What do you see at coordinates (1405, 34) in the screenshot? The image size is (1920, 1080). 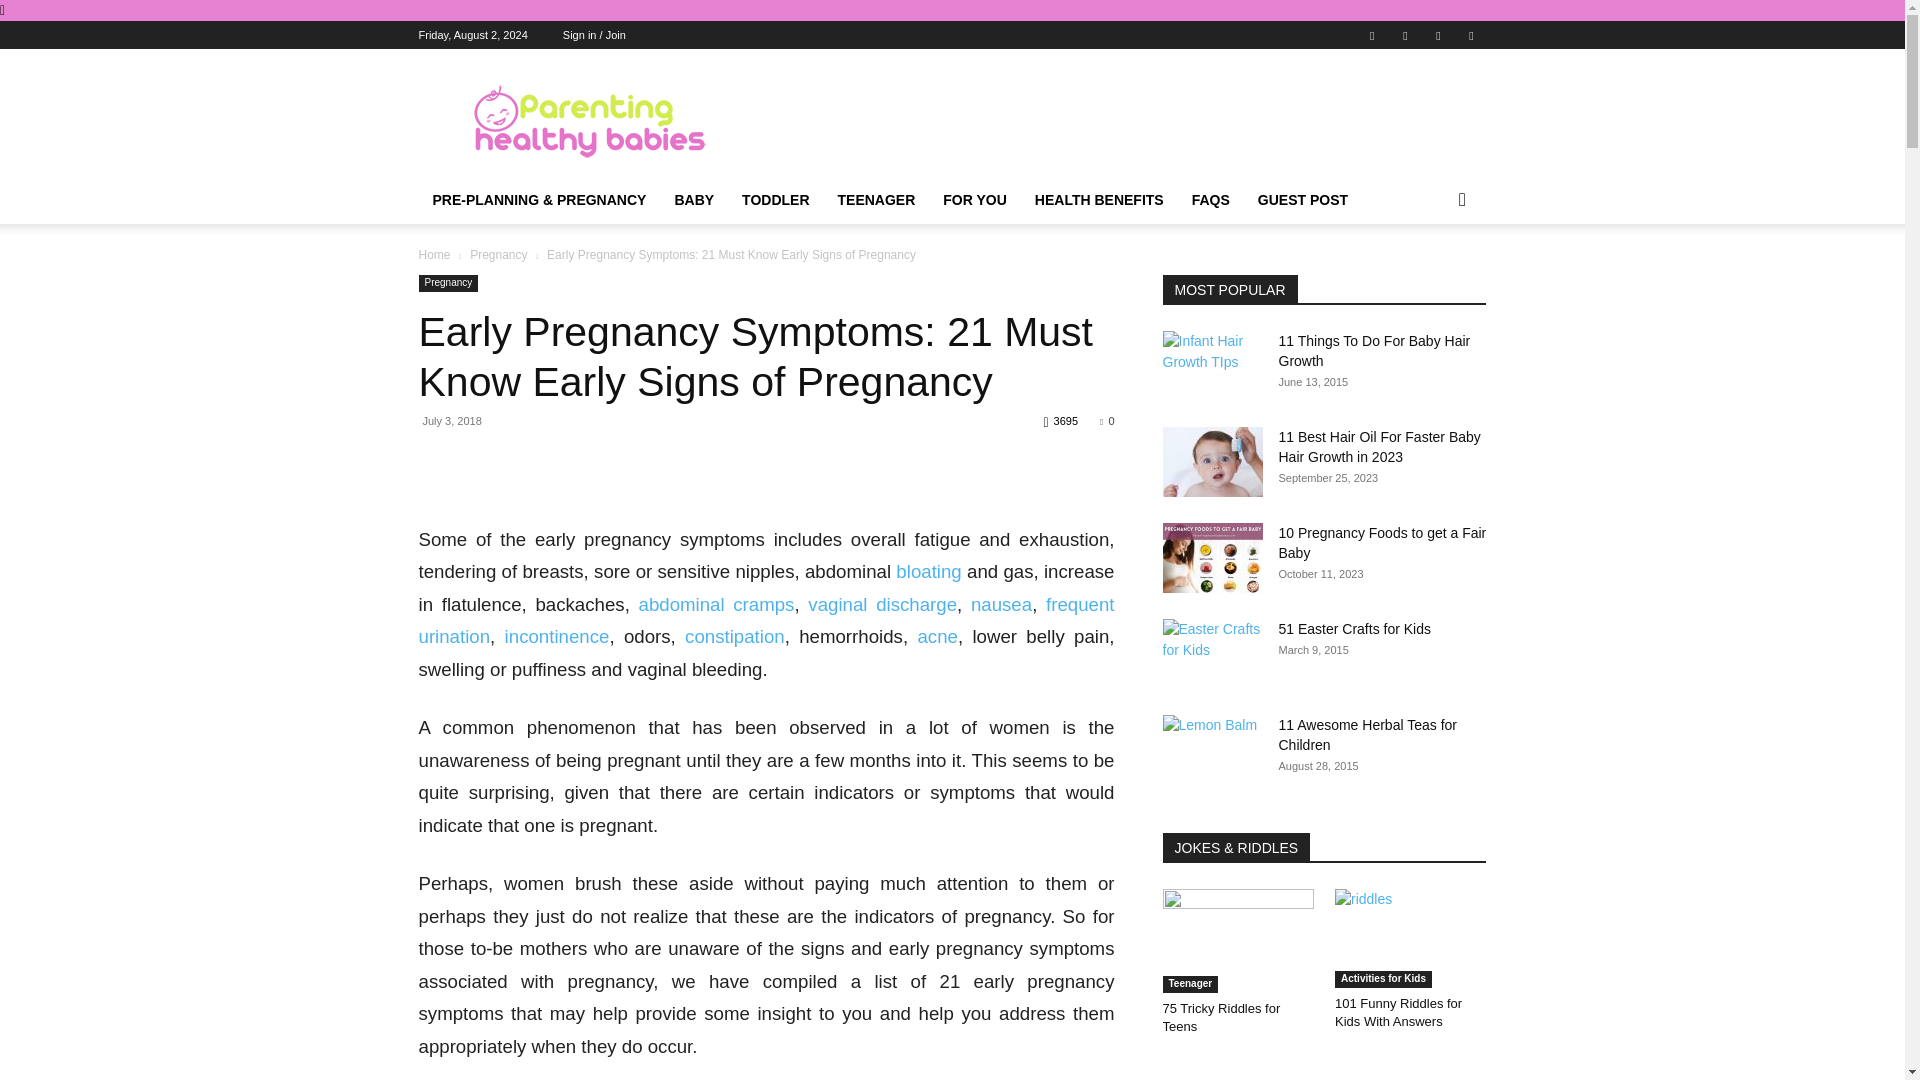 I see `Pinterest` at bounding box center [1405, 34].